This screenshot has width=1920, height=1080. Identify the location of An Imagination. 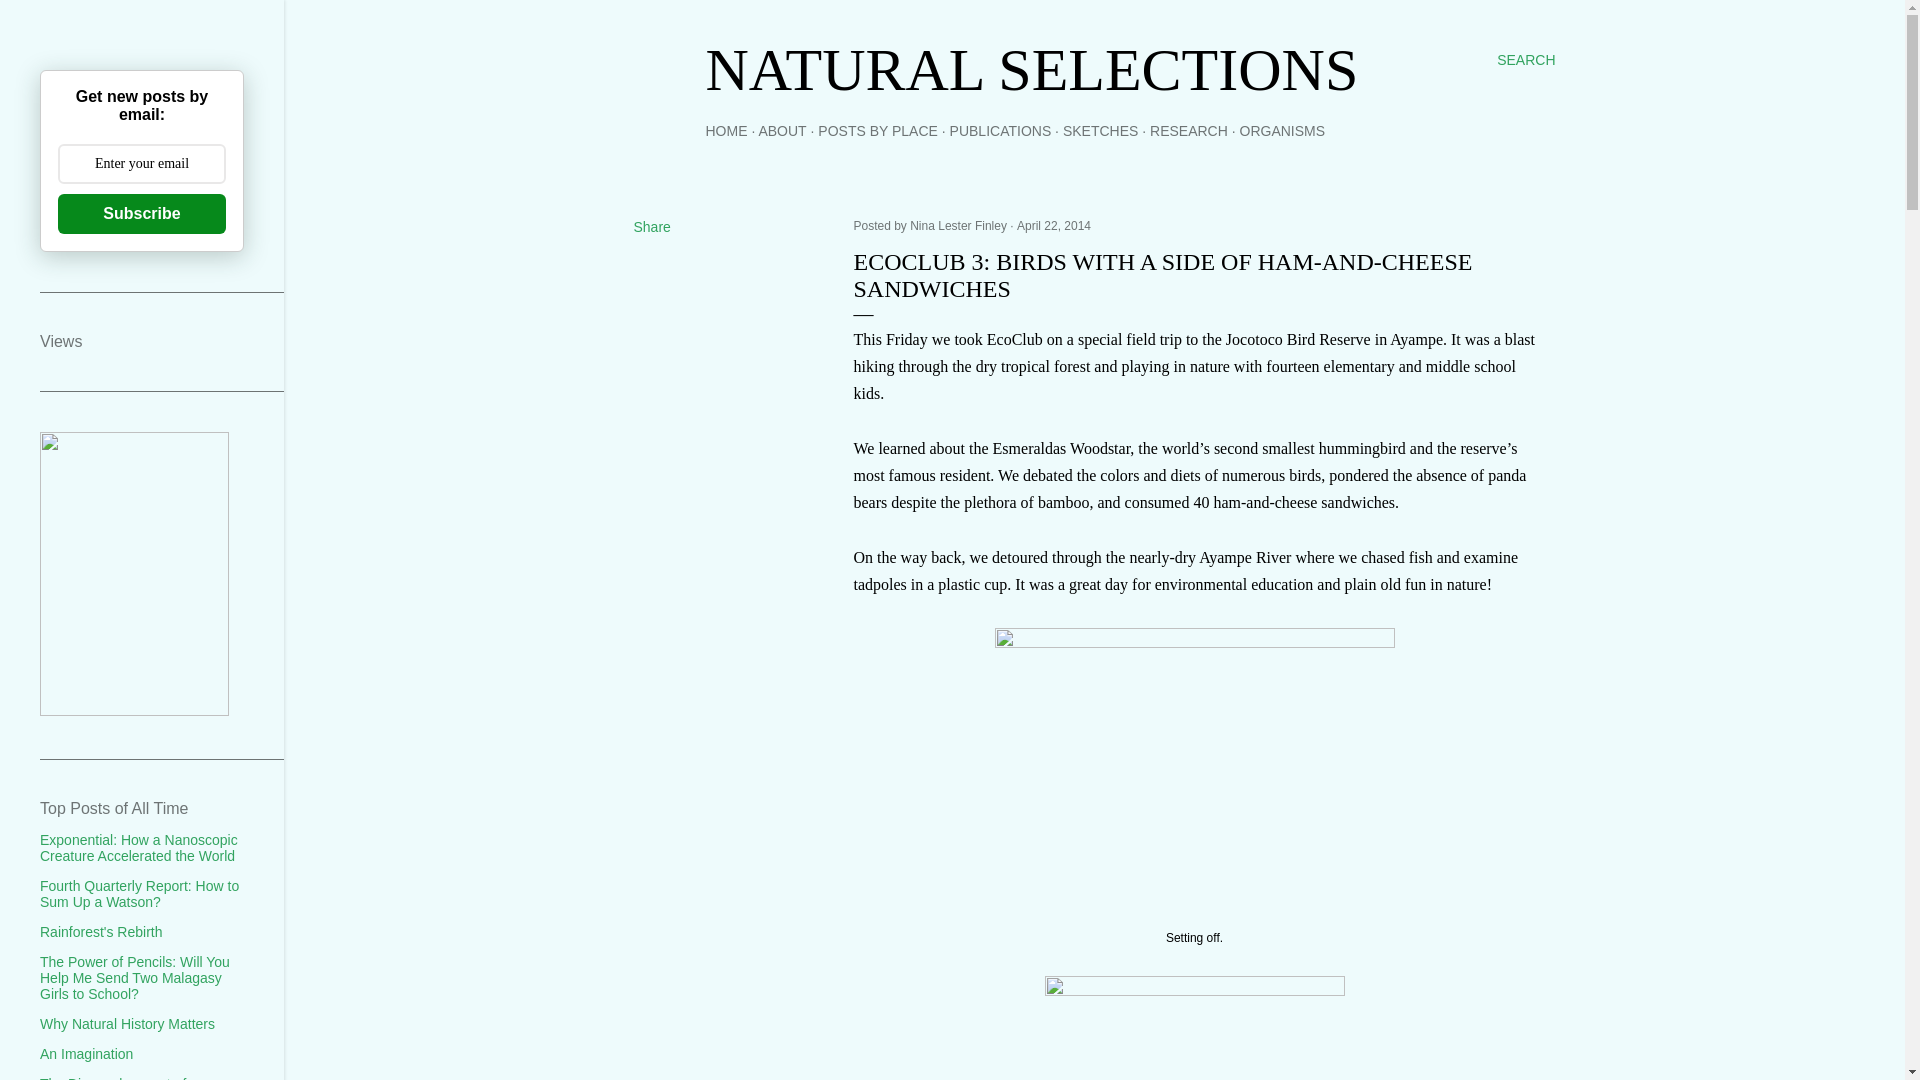
(86, 1054).